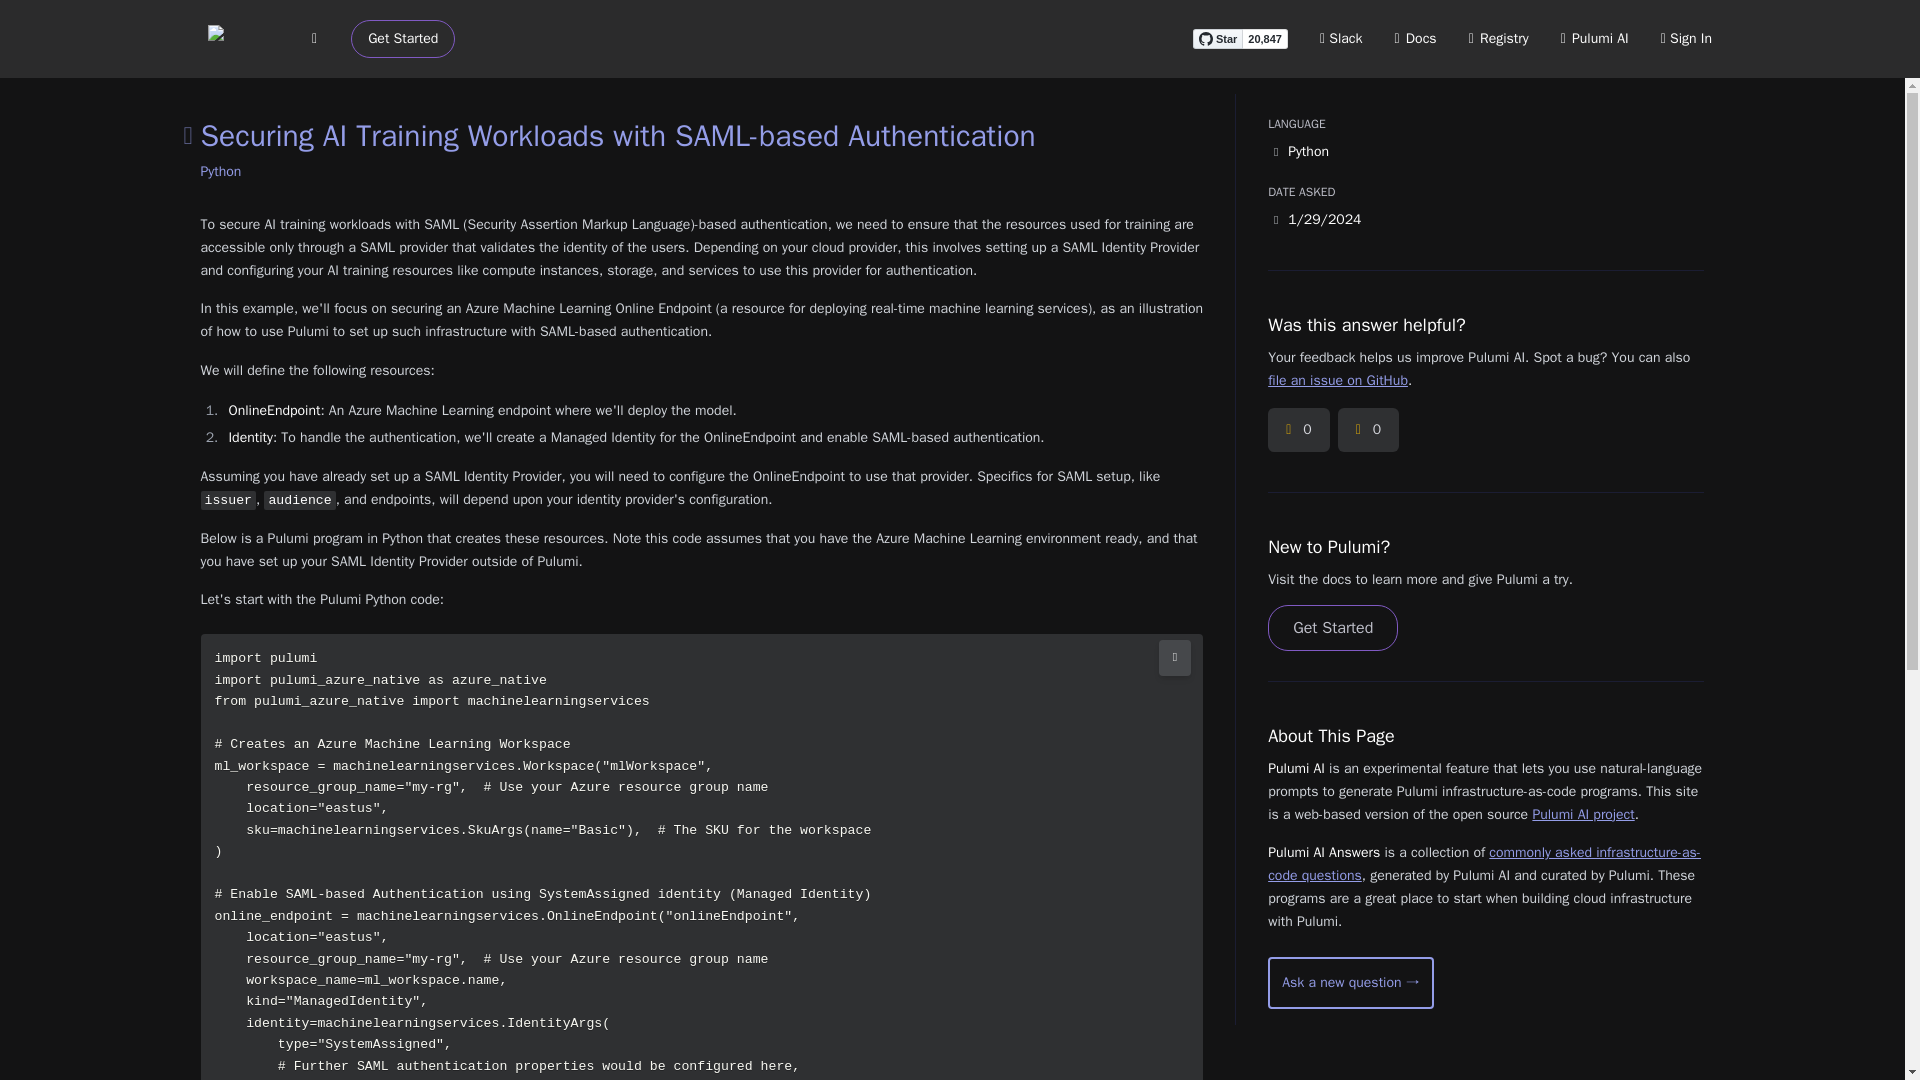  What do you see at coordinates (1217, 38) in the screenshot?
I see ` Star` at bounding box center [1217, 38].